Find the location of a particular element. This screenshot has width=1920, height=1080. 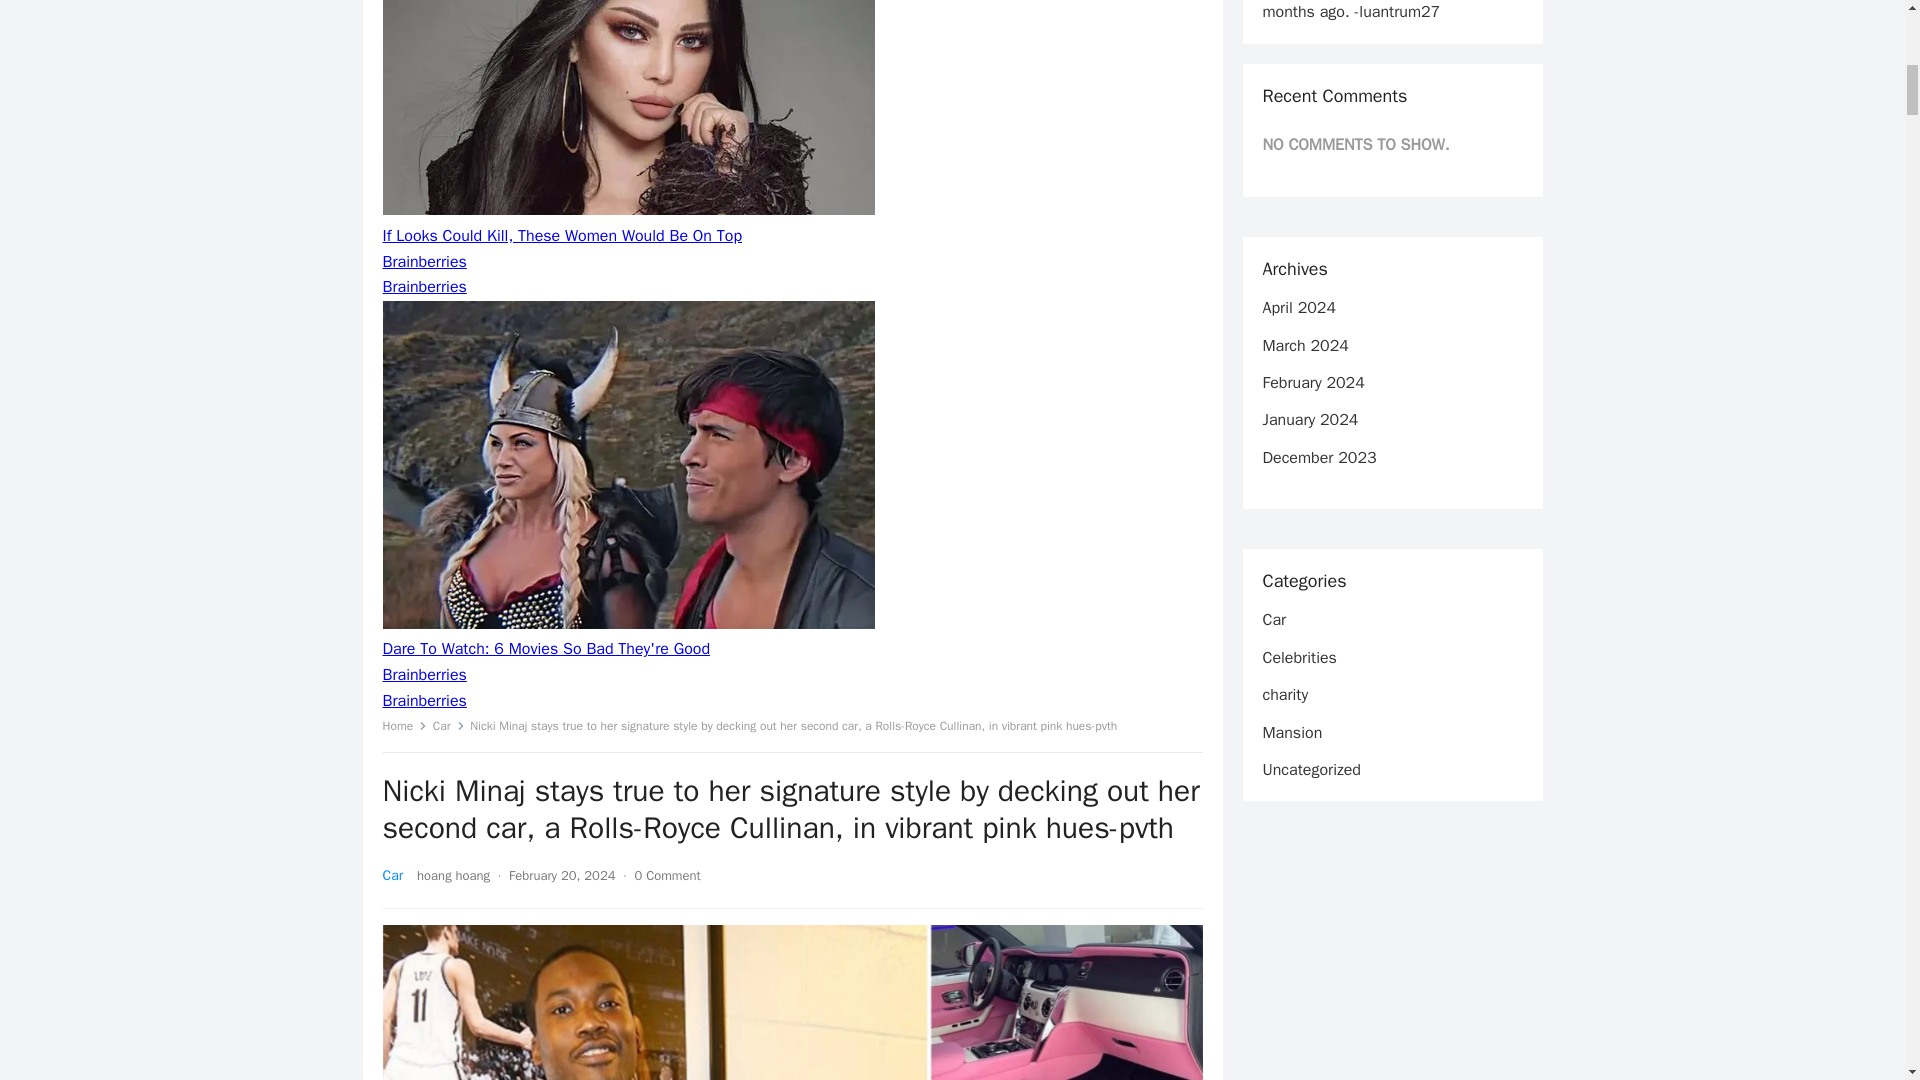

Car is located at coordinates (392, 876).